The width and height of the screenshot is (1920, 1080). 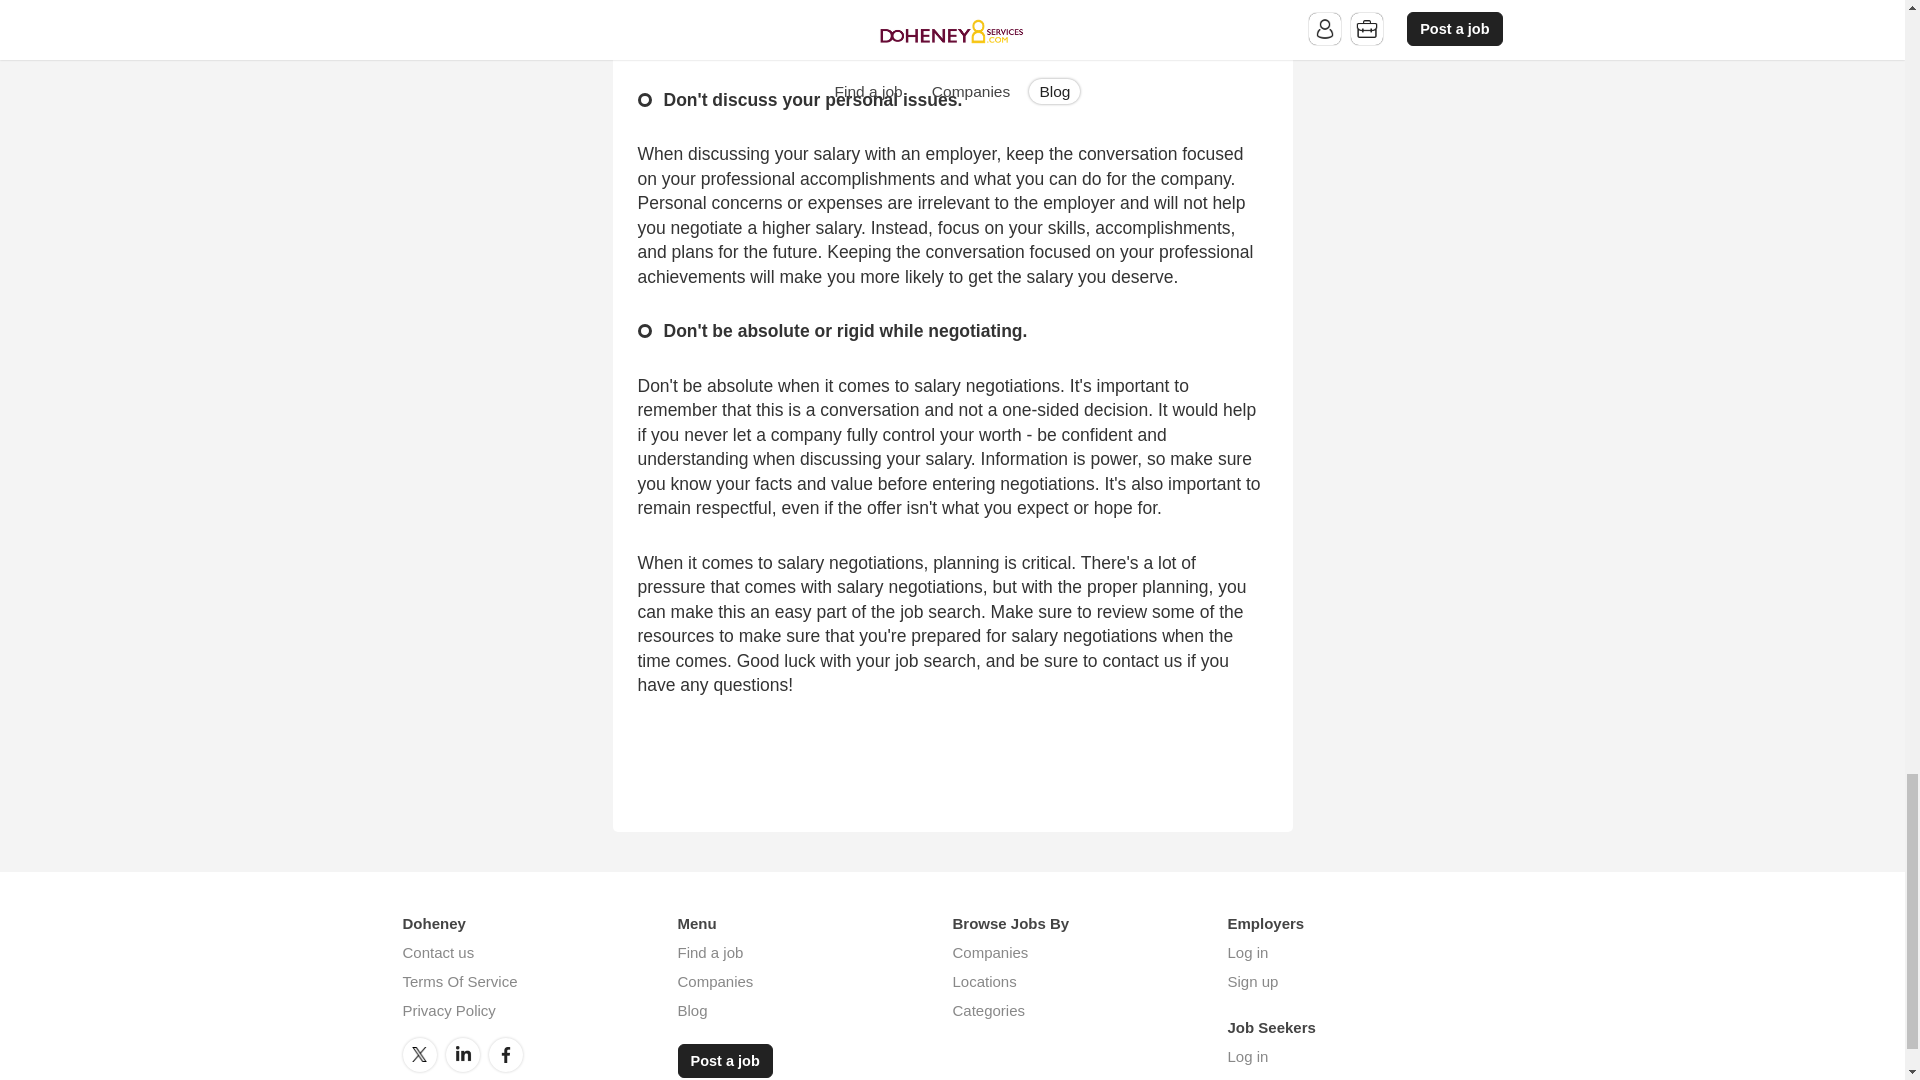 What do you see at coordinates (1253, 982) in the screenshot?
I see `Sign up` at bounding box center [1253, 982].